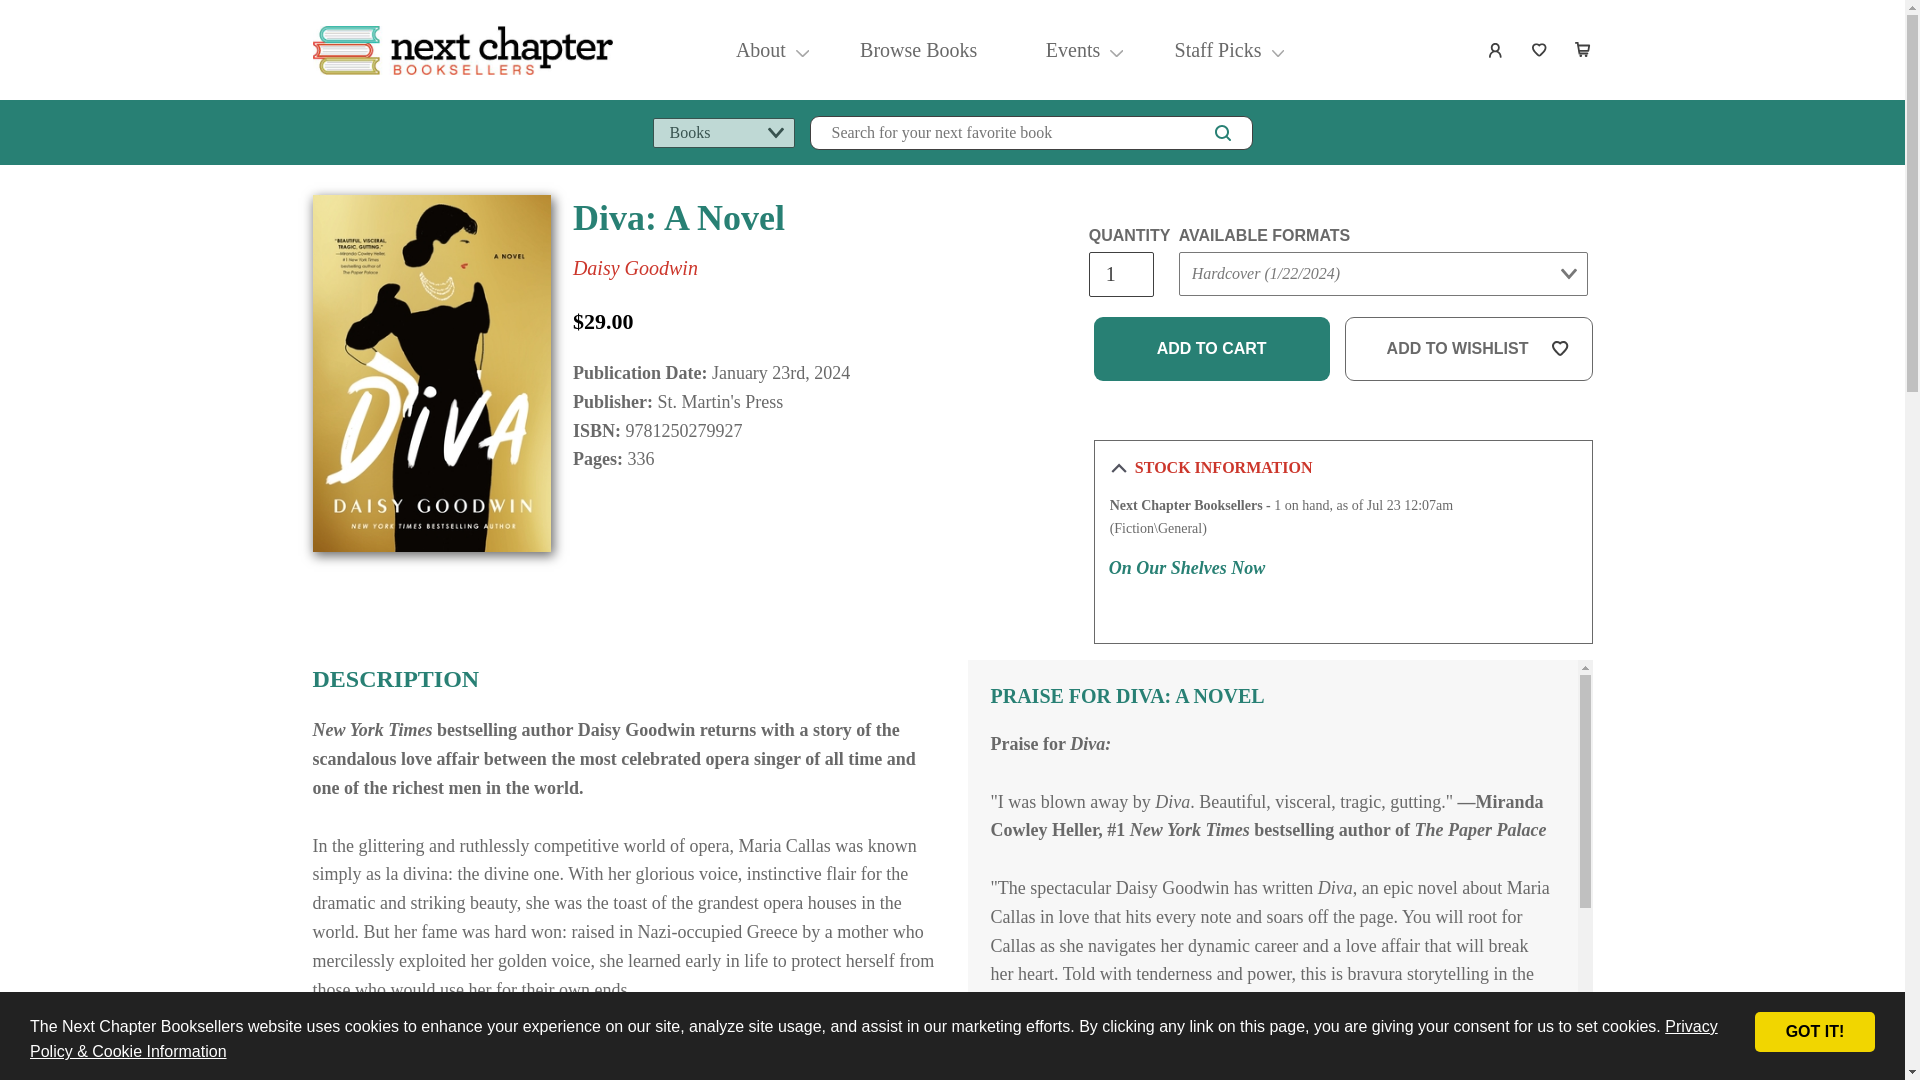 Image resolution: width=1920 pixels, height=1080 pixels. Describe the element at coordinates (1540, 50) in the screenshot. I see `Wishlist` at that location.